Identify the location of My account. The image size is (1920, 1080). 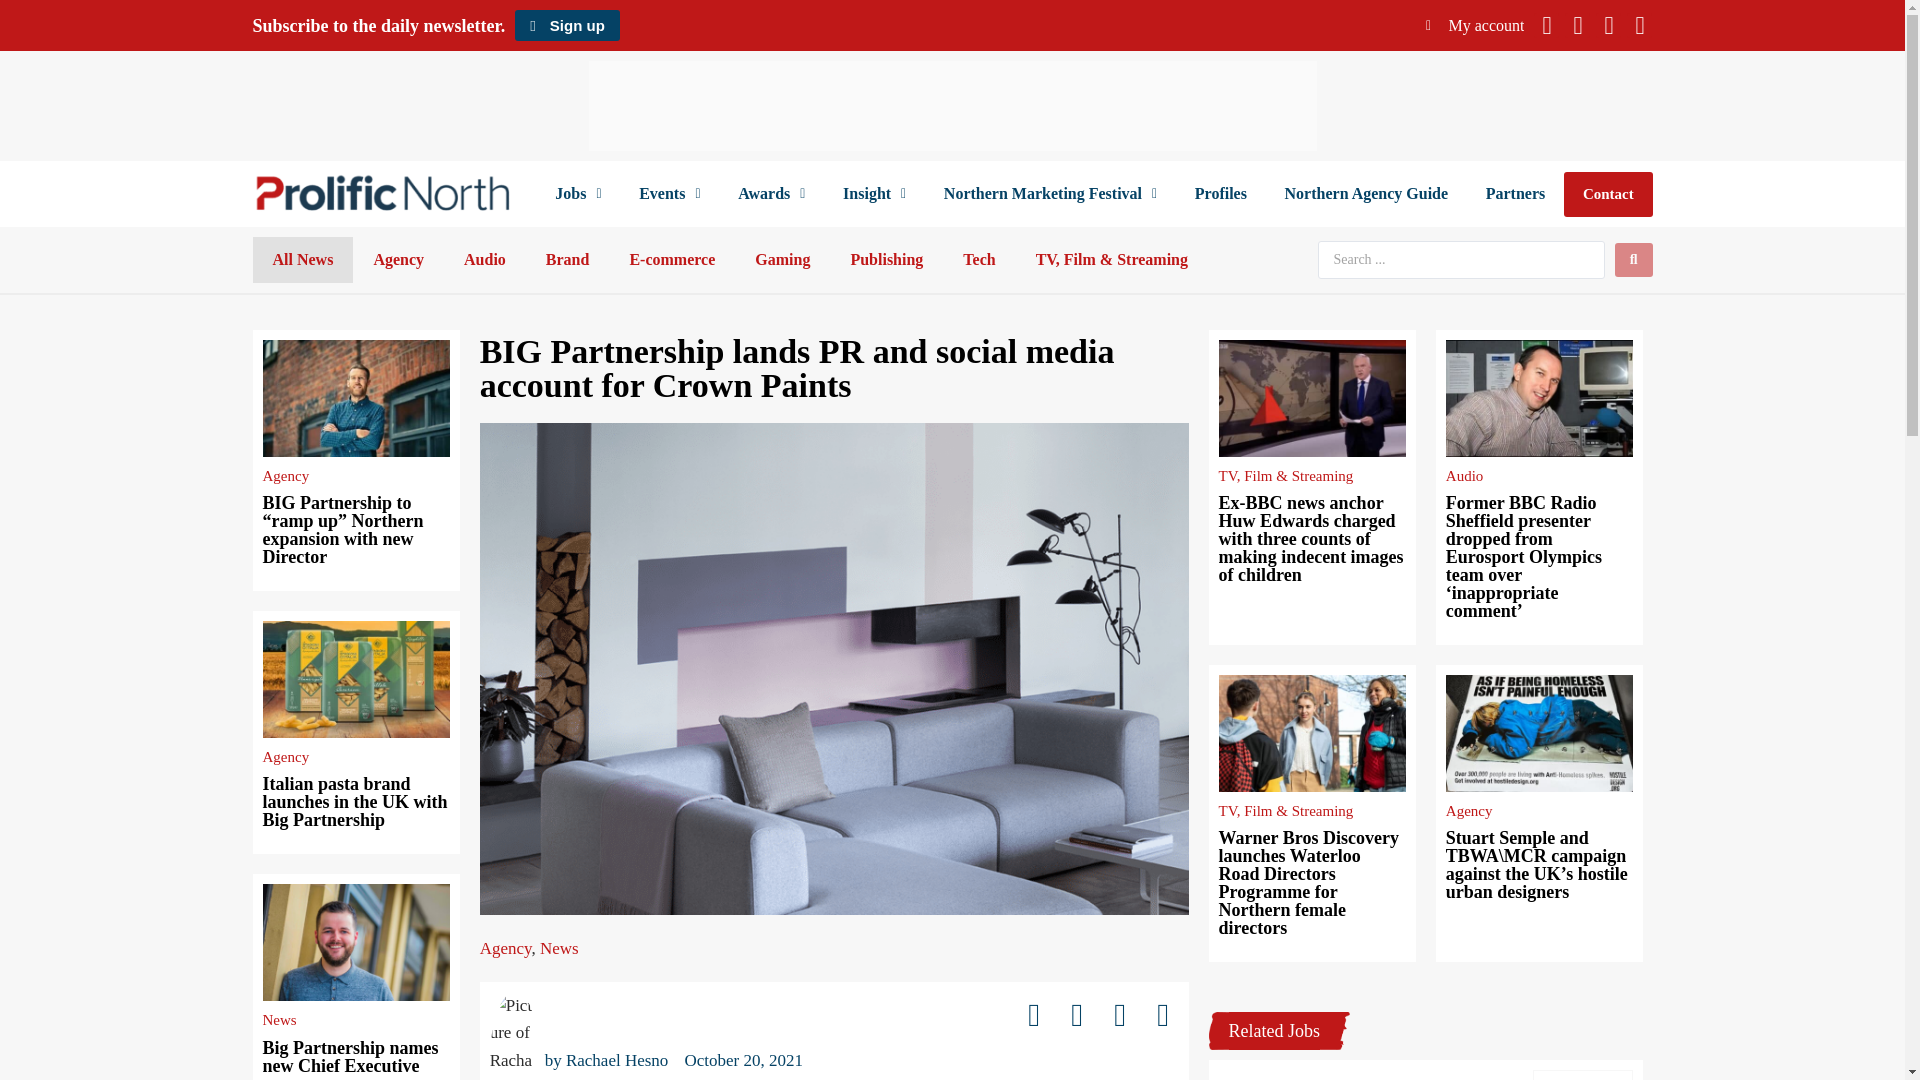
(1475, 25).